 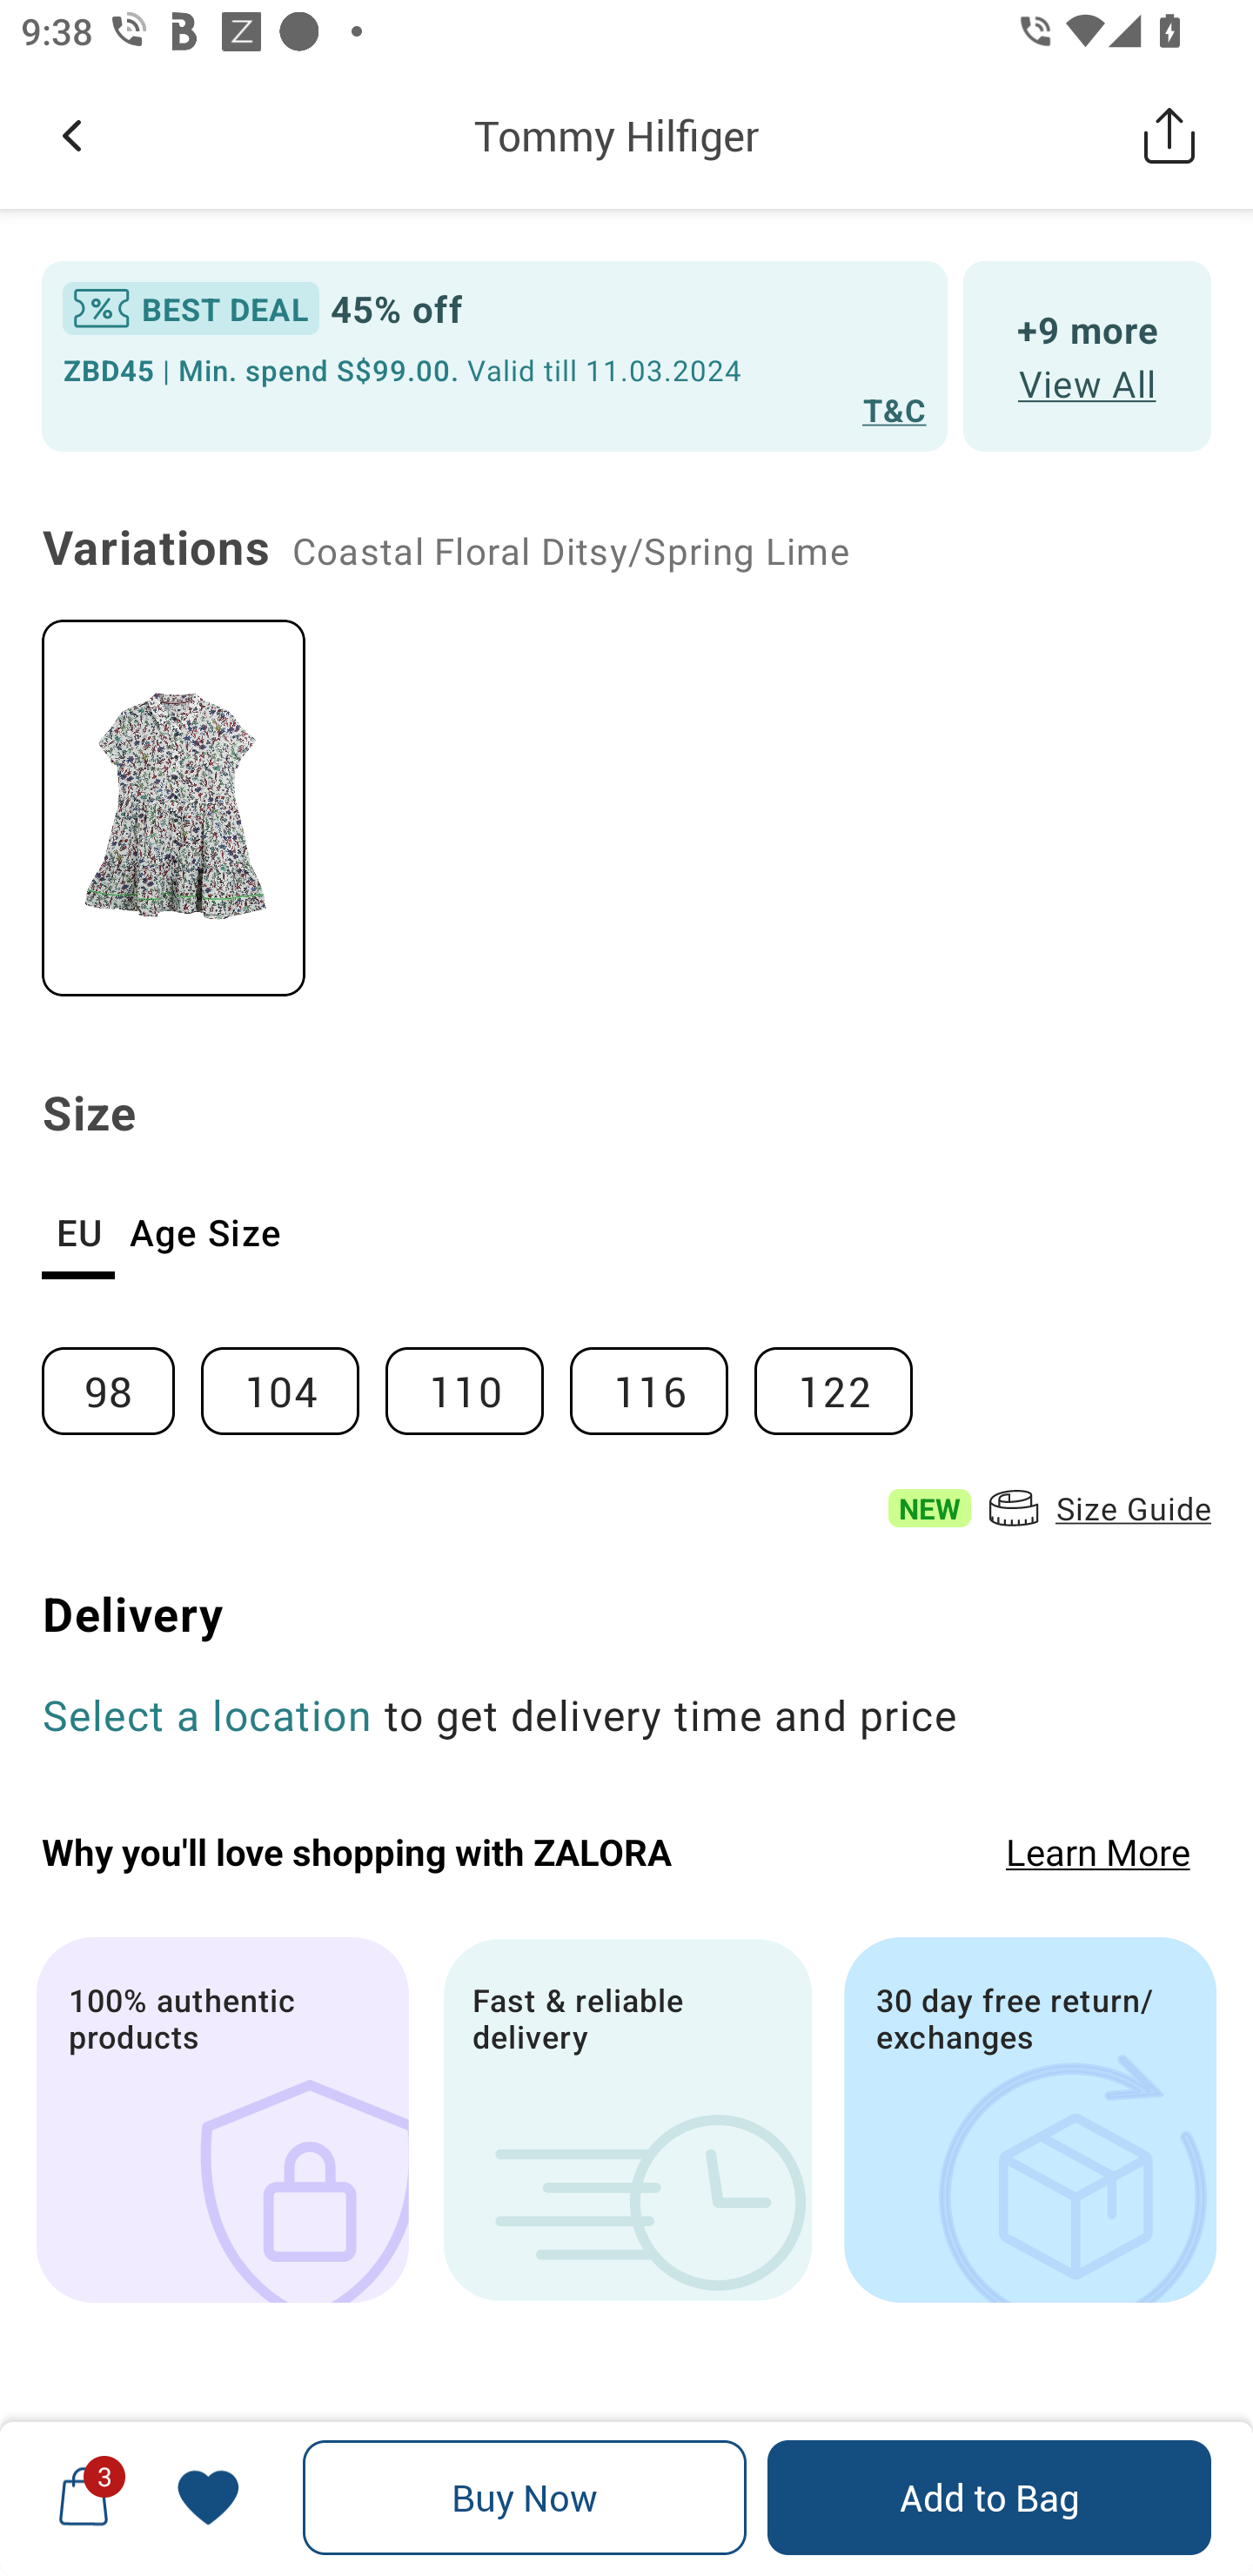 What do you see at coordinates (846, 1379) in the screenshot?
I see `122` at bounding box center [846, 1379].